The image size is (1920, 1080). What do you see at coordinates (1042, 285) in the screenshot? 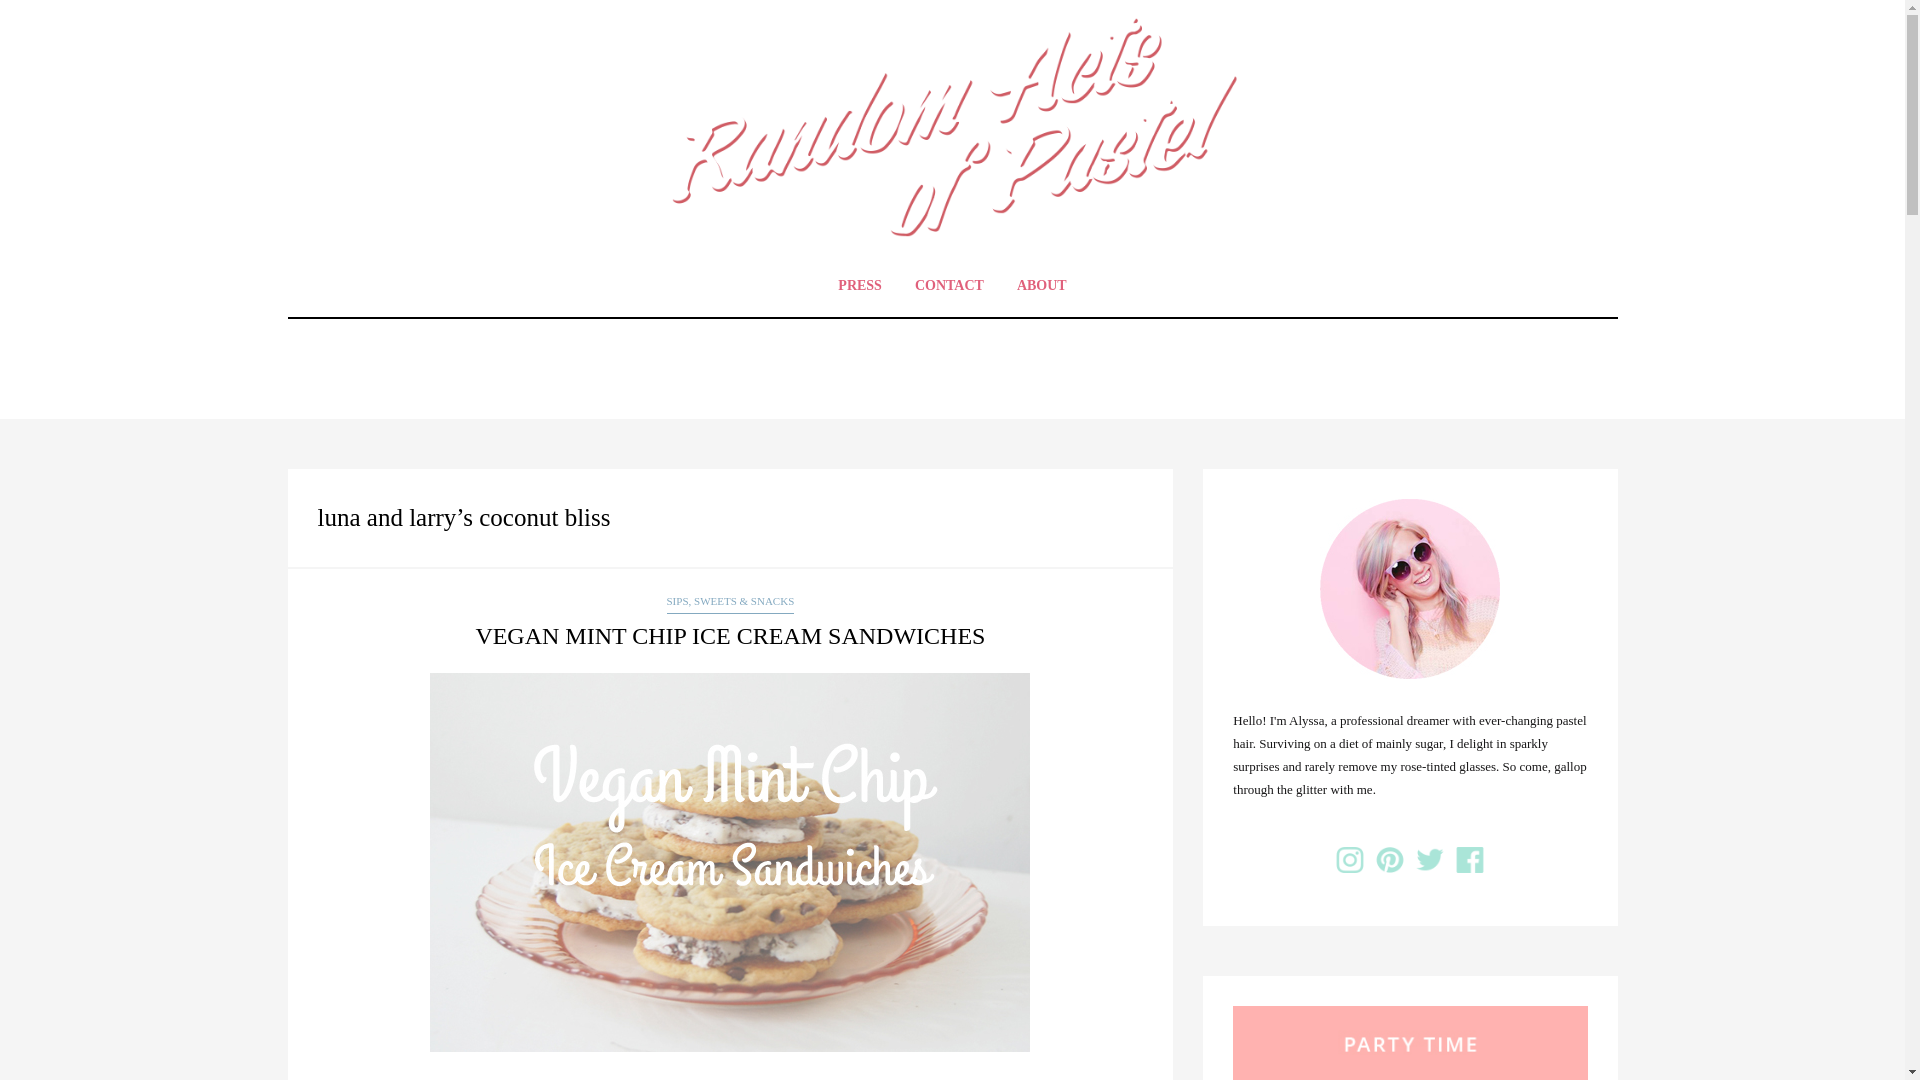
I see `ABOUT` at bounding box center [1042, 285].